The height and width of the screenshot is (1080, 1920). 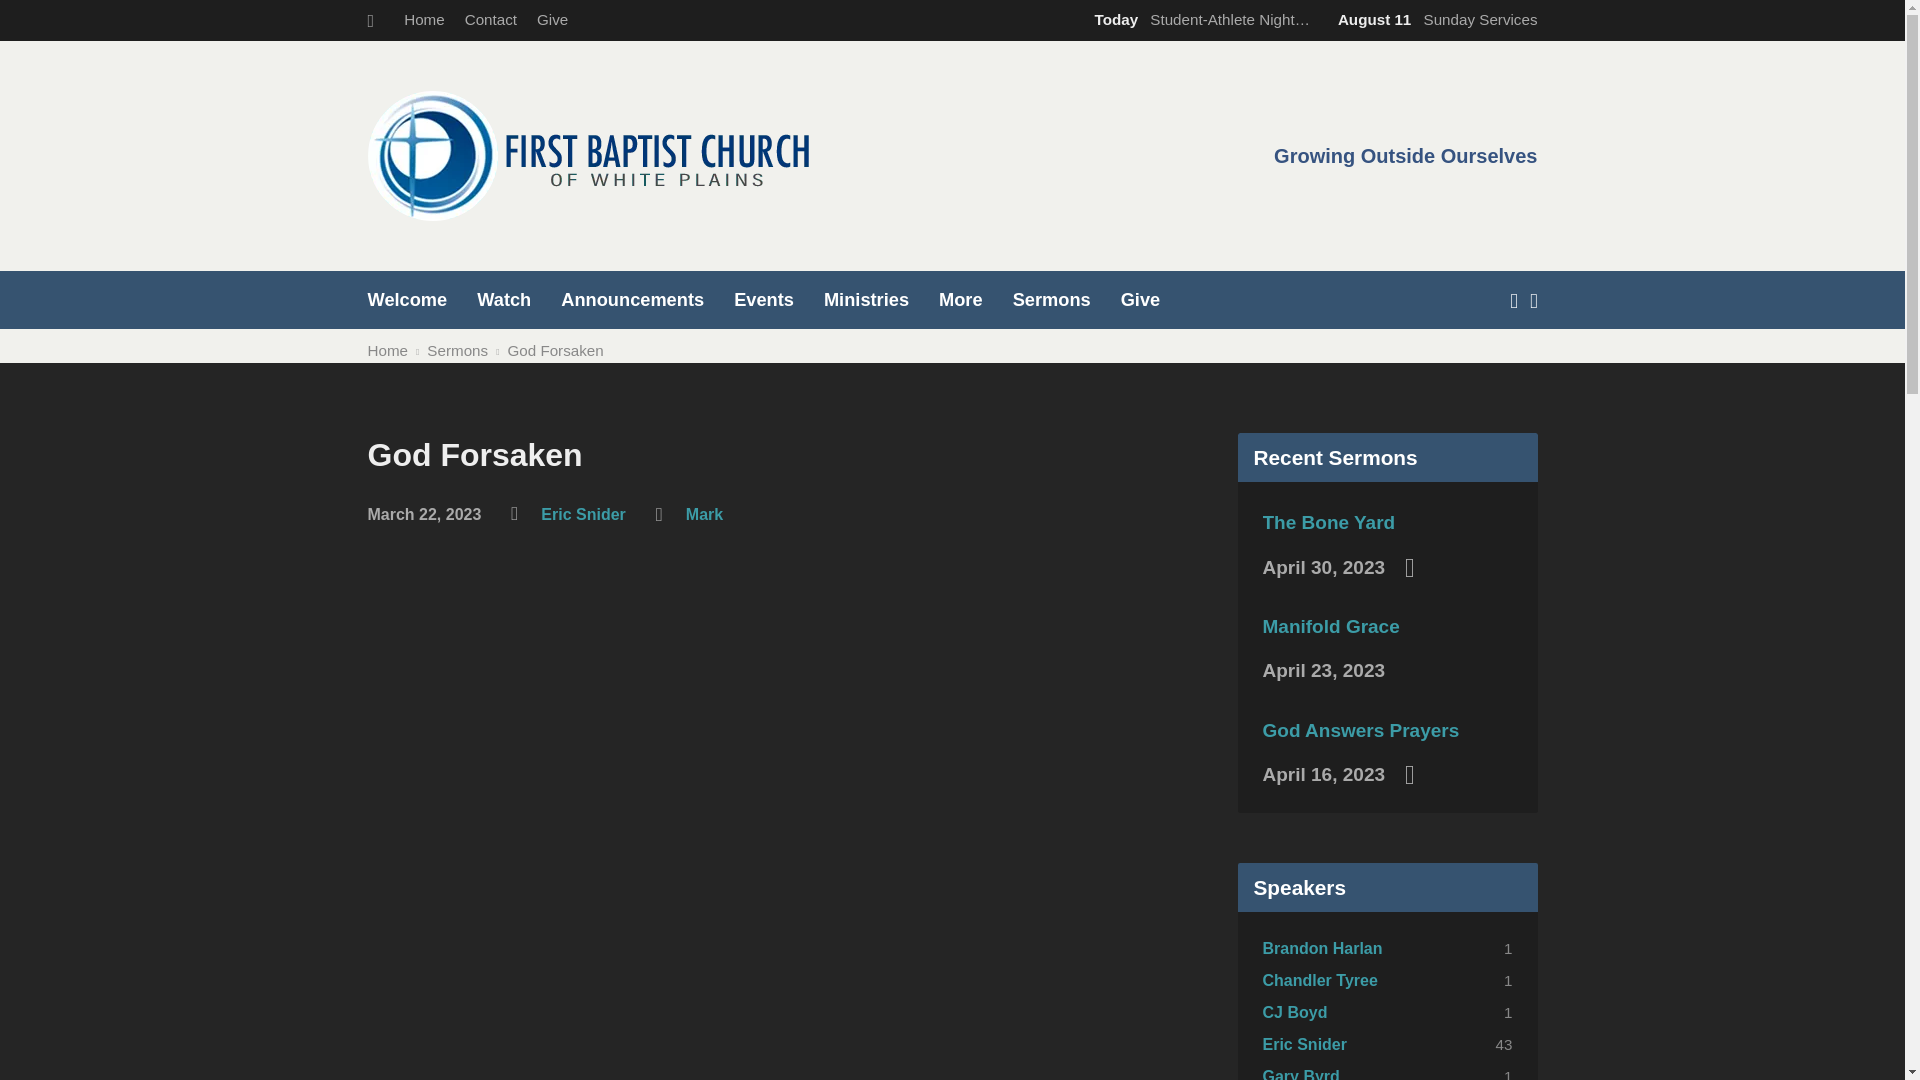 I want to click on Ministries, so click(x=866, y=299).